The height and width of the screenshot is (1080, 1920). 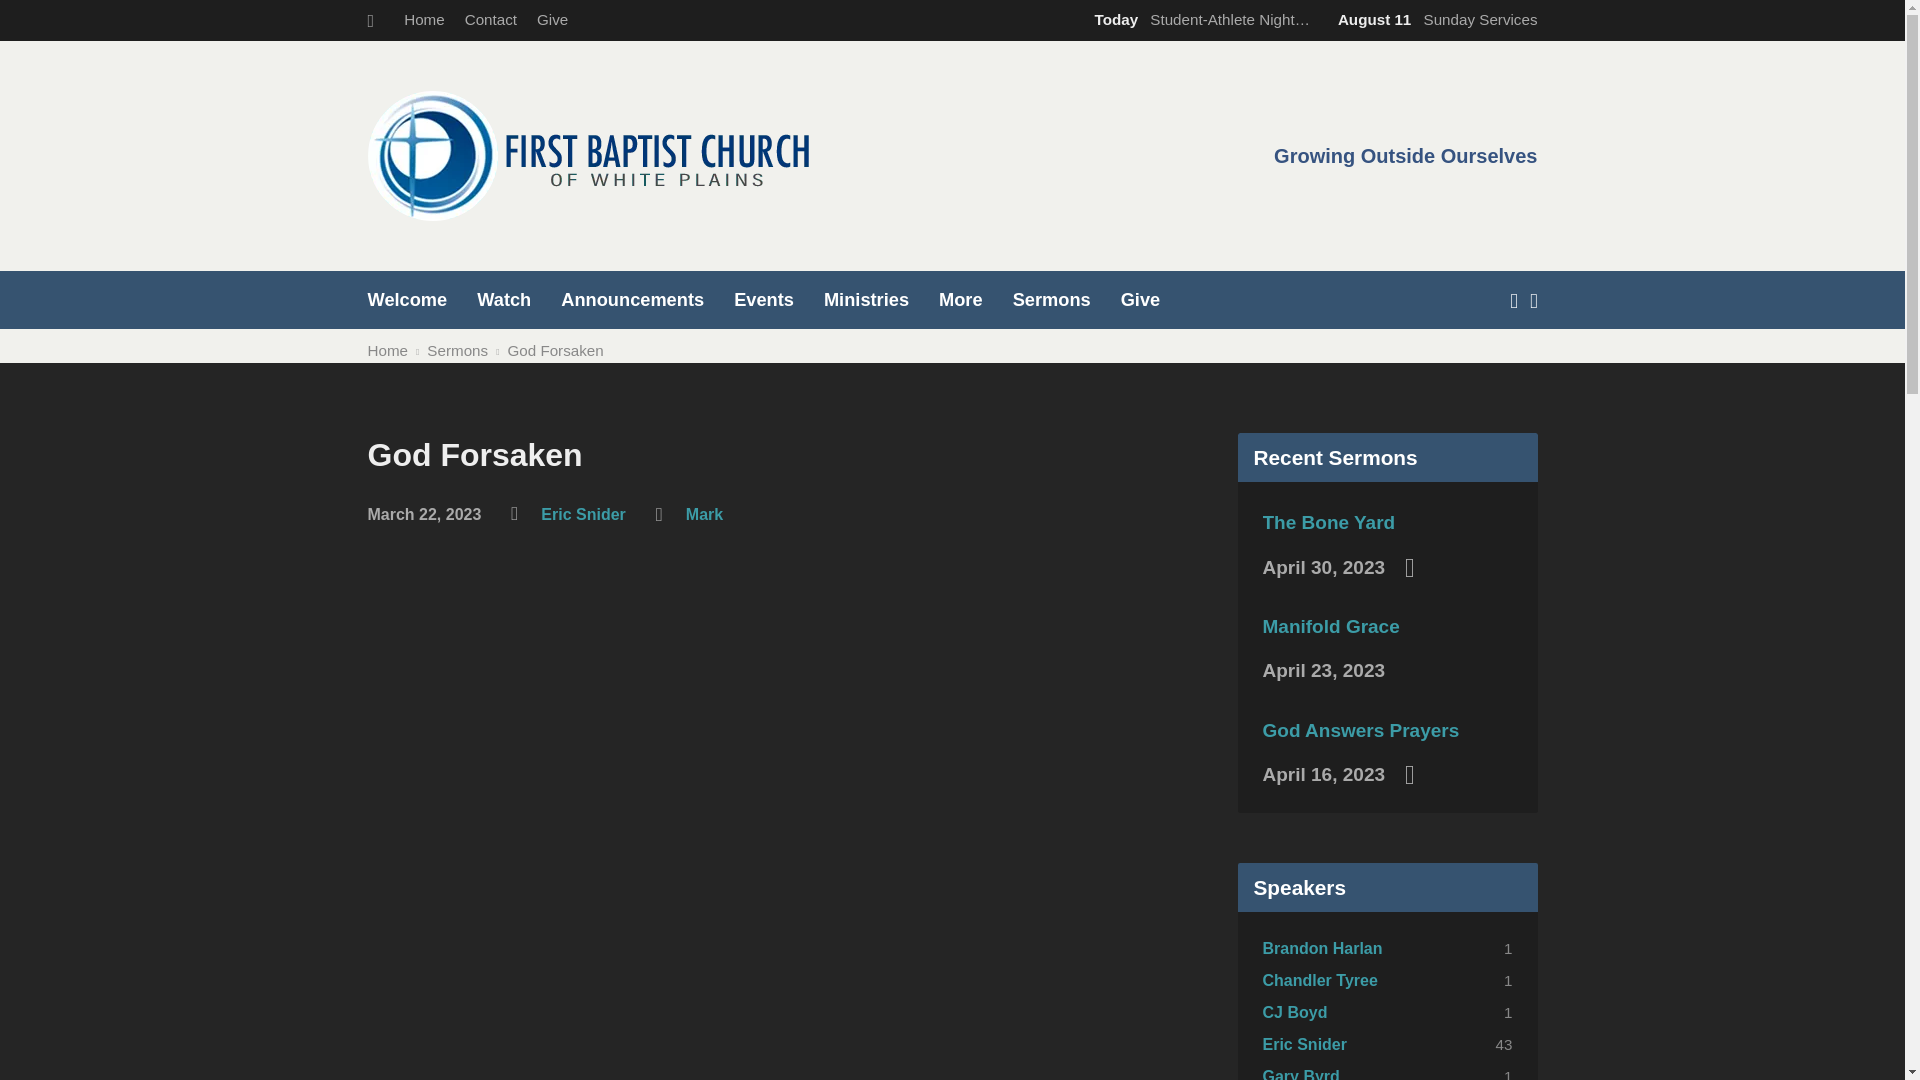 I want to click on Ministries, so click(x=866, y=299).